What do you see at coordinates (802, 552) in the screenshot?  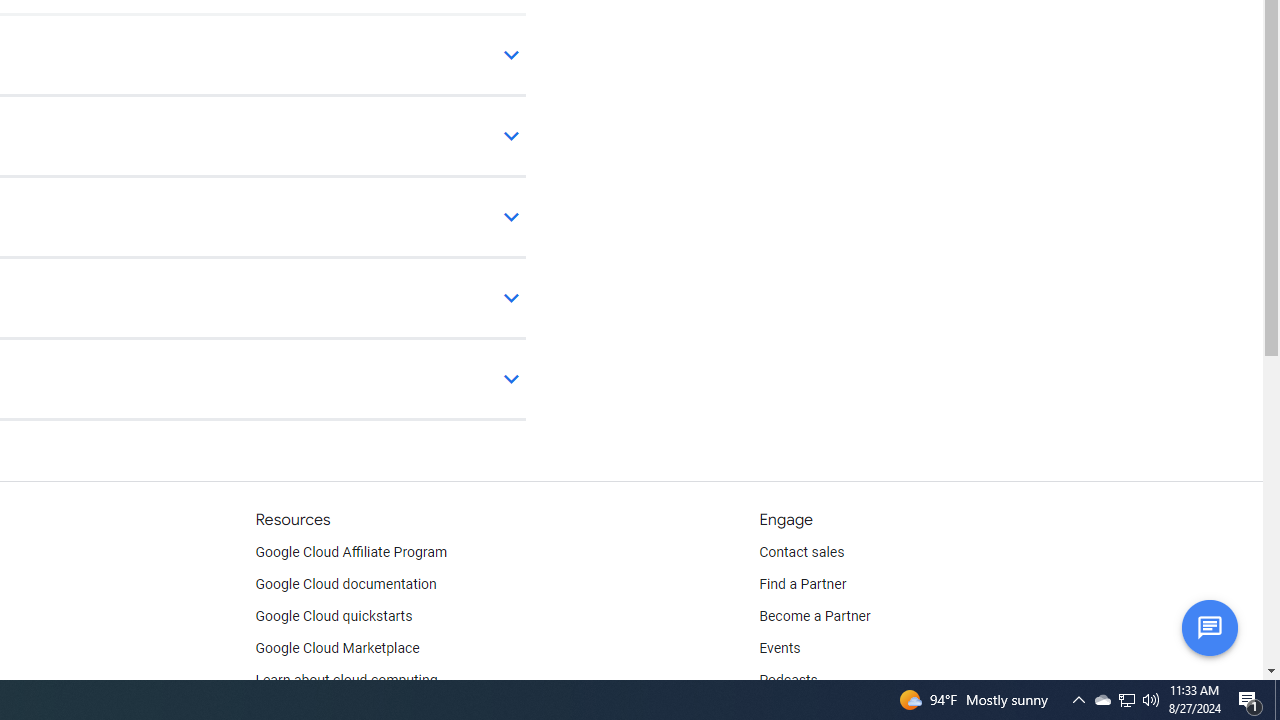 I see `Contact sales` at bounding box center [802, 552].